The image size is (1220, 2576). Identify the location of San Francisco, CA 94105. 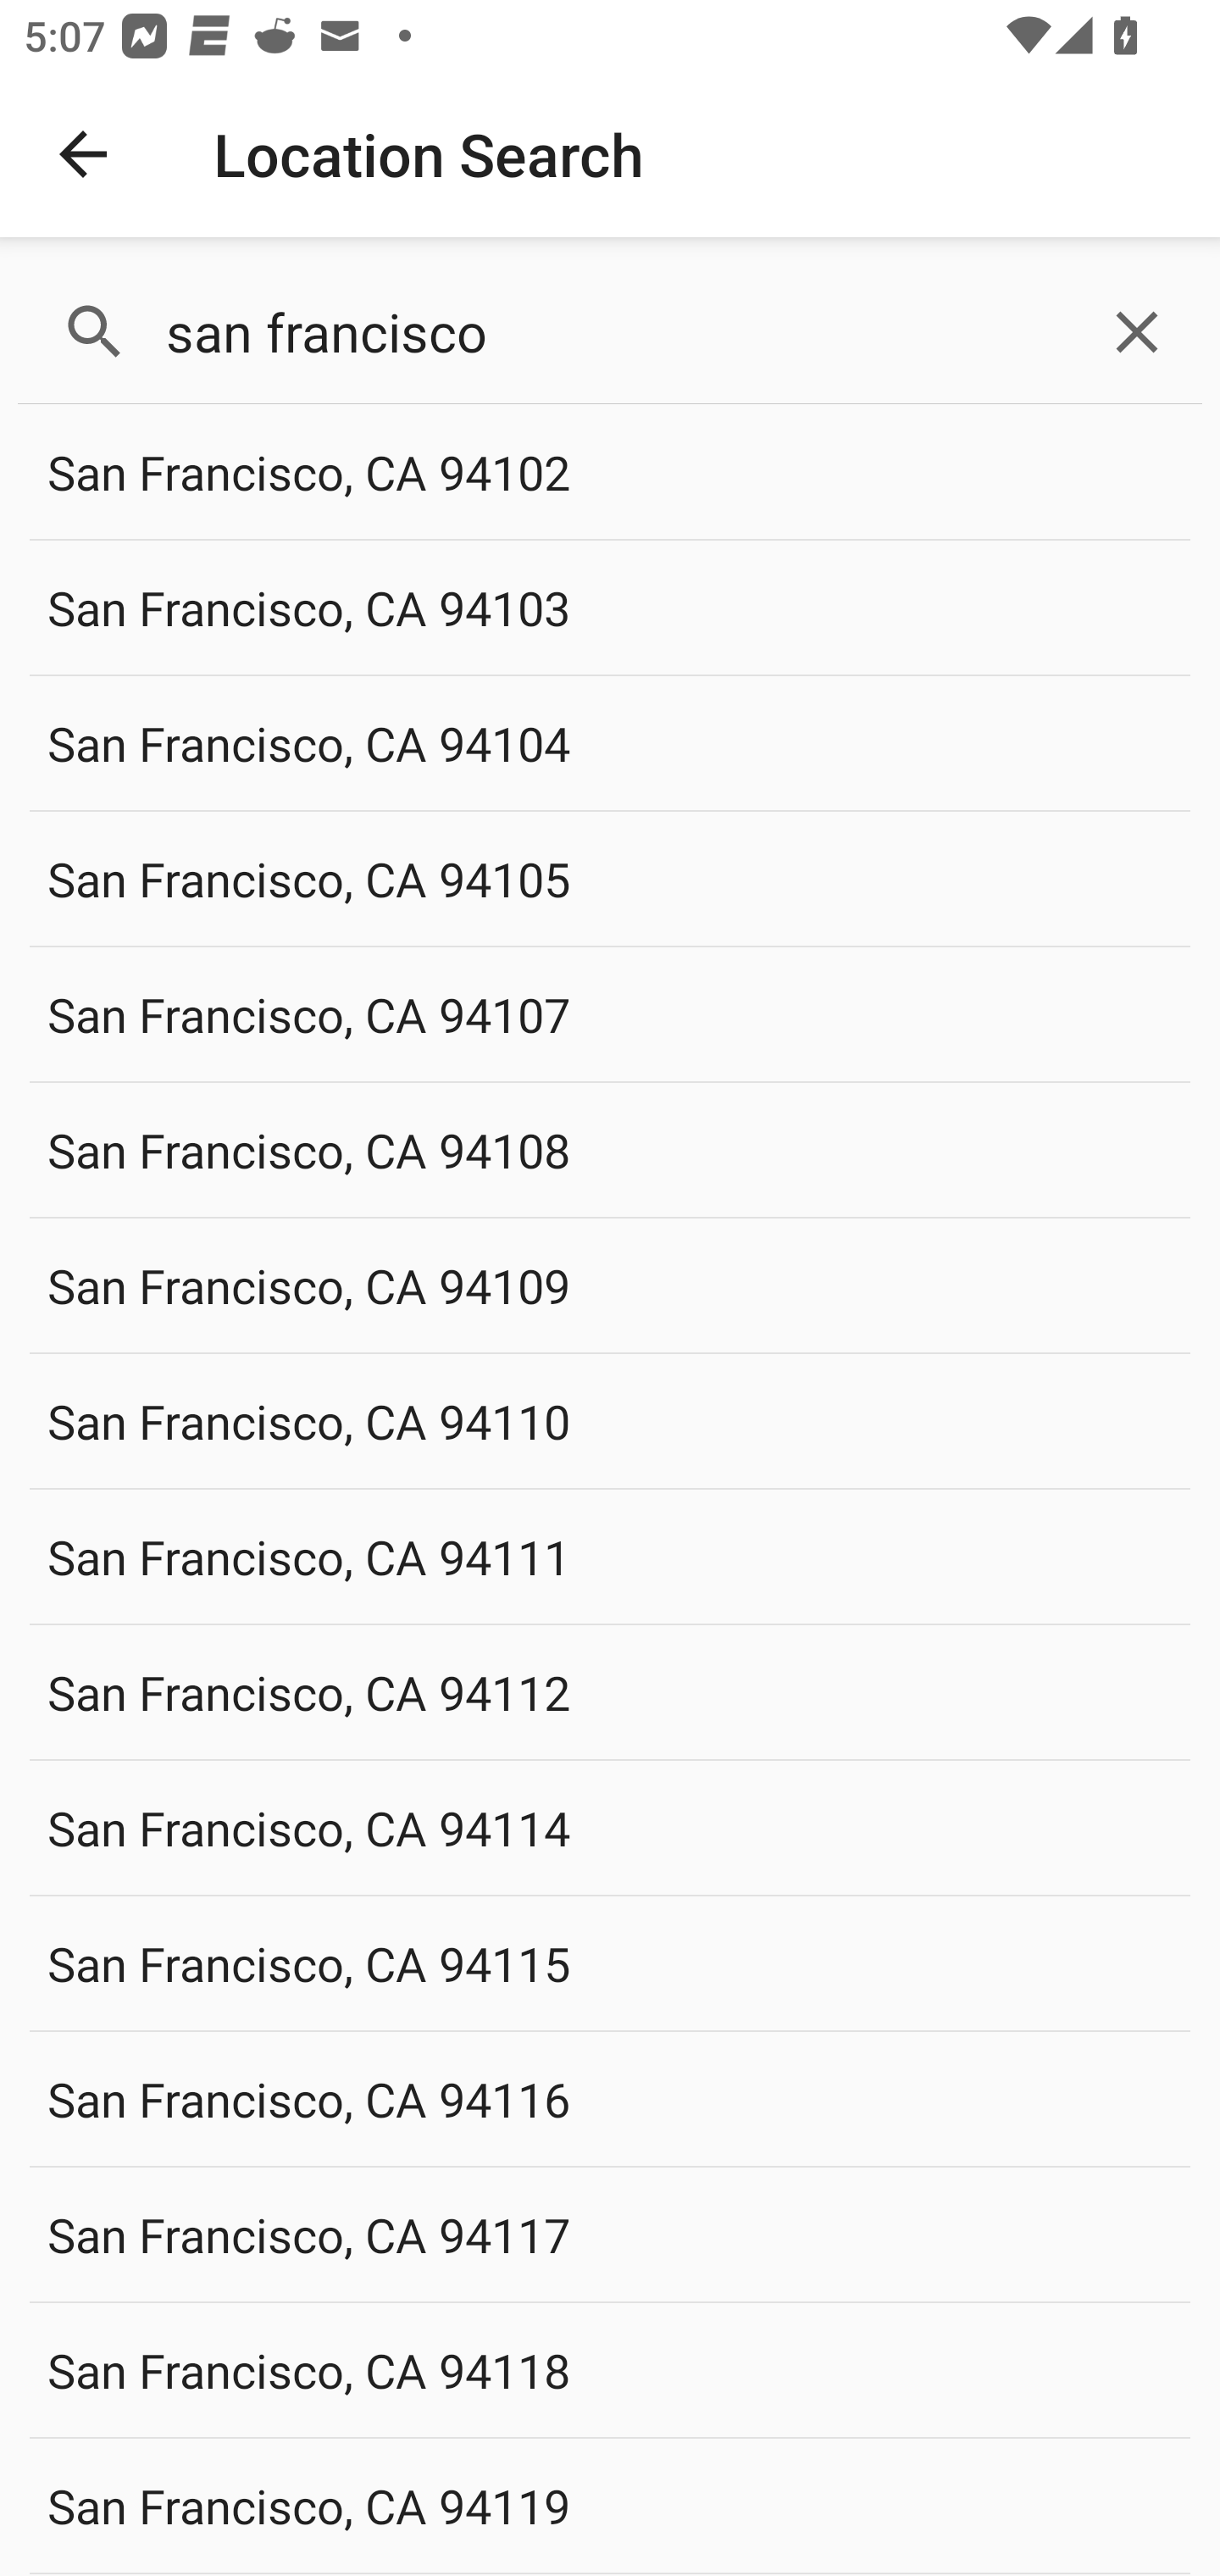
(610, 878).